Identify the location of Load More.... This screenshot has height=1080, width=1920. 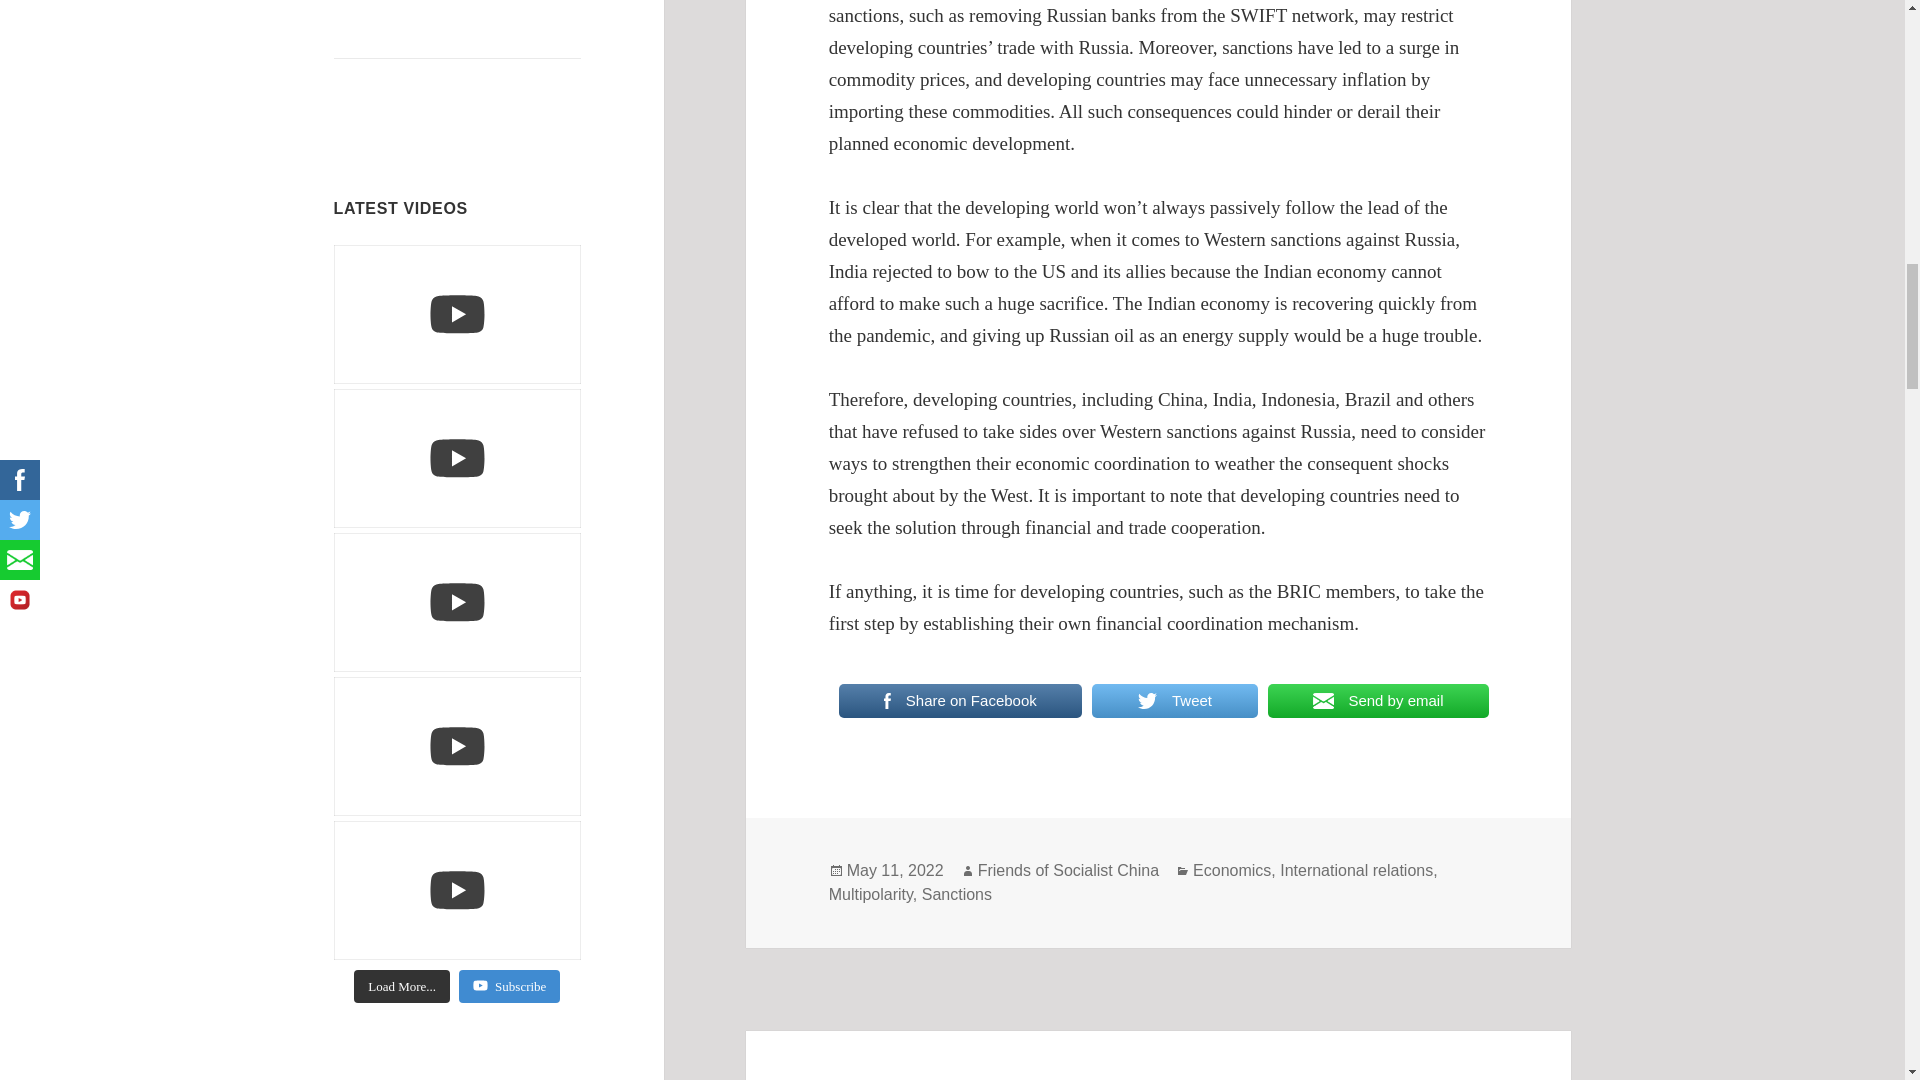
(401, 986).